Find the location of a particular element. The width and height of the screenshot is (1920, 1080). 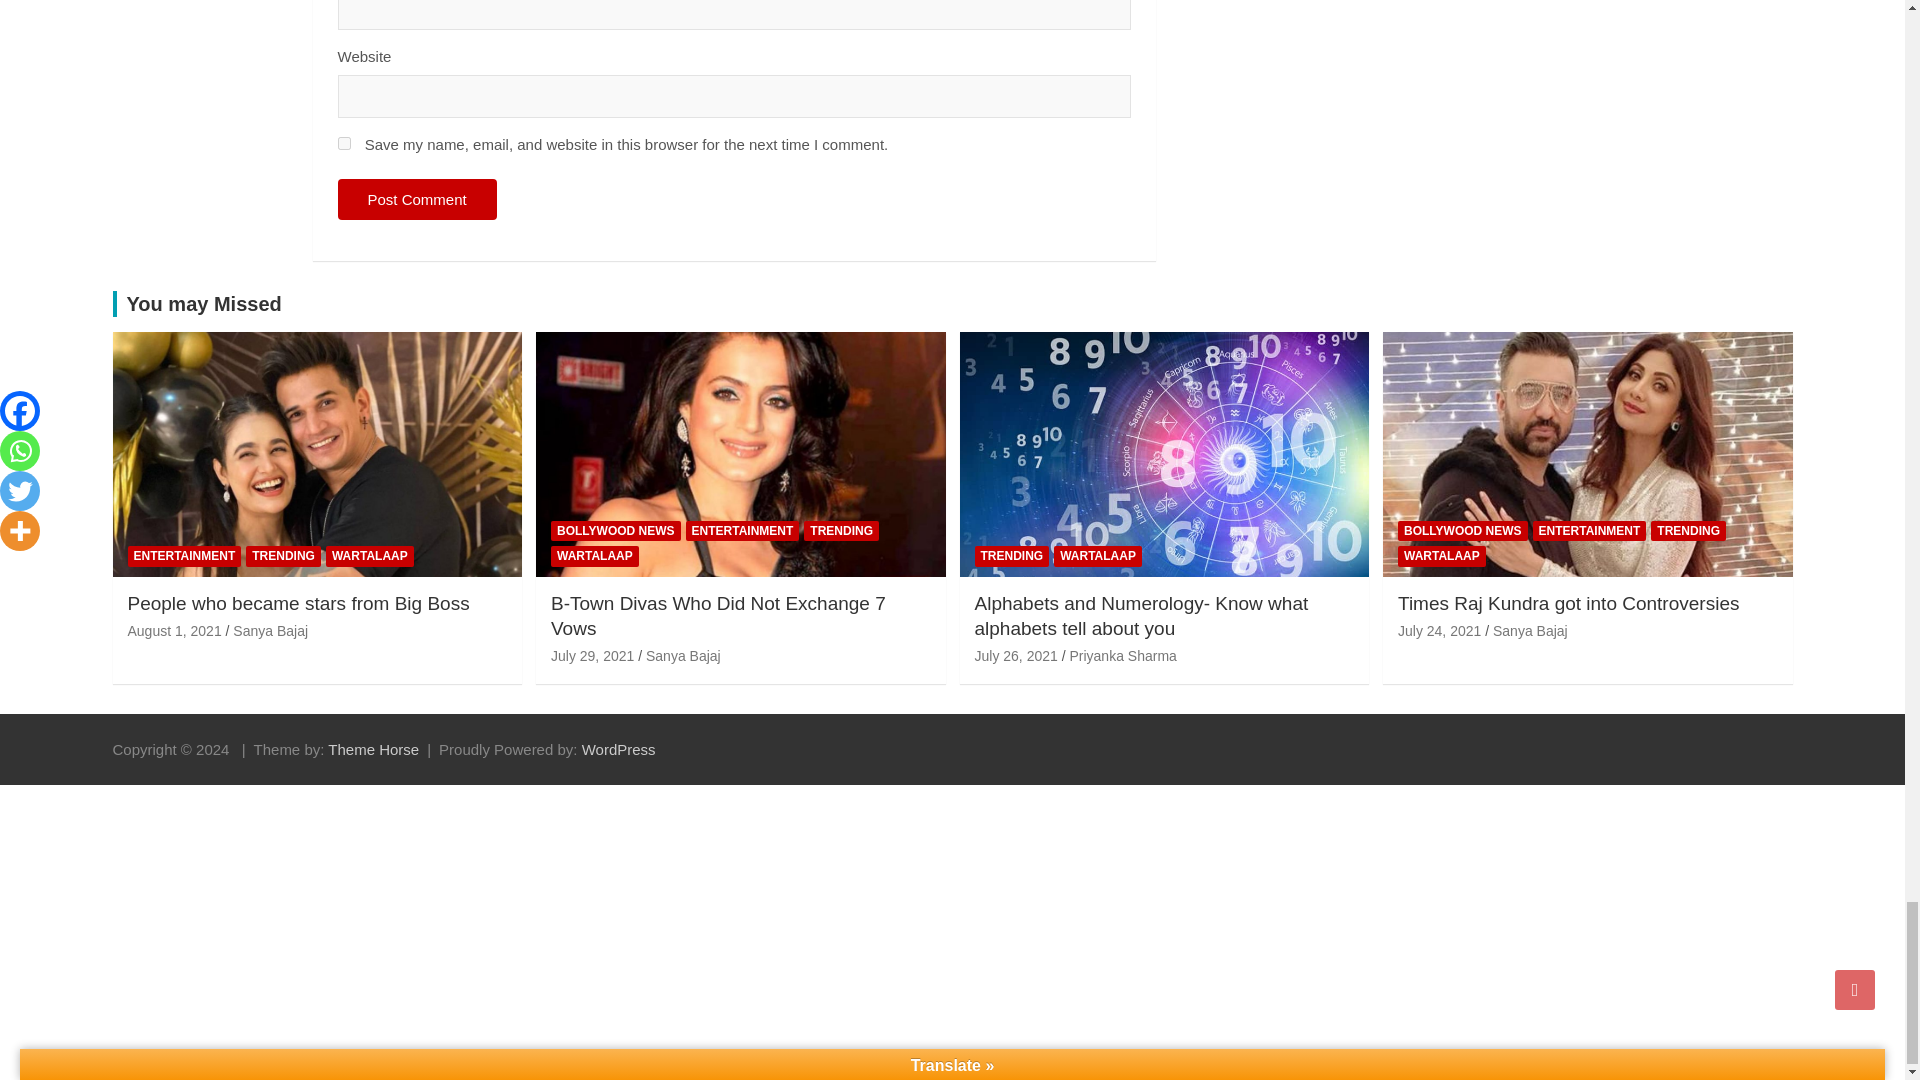

Post Comment is located at coordinates (417, 200).